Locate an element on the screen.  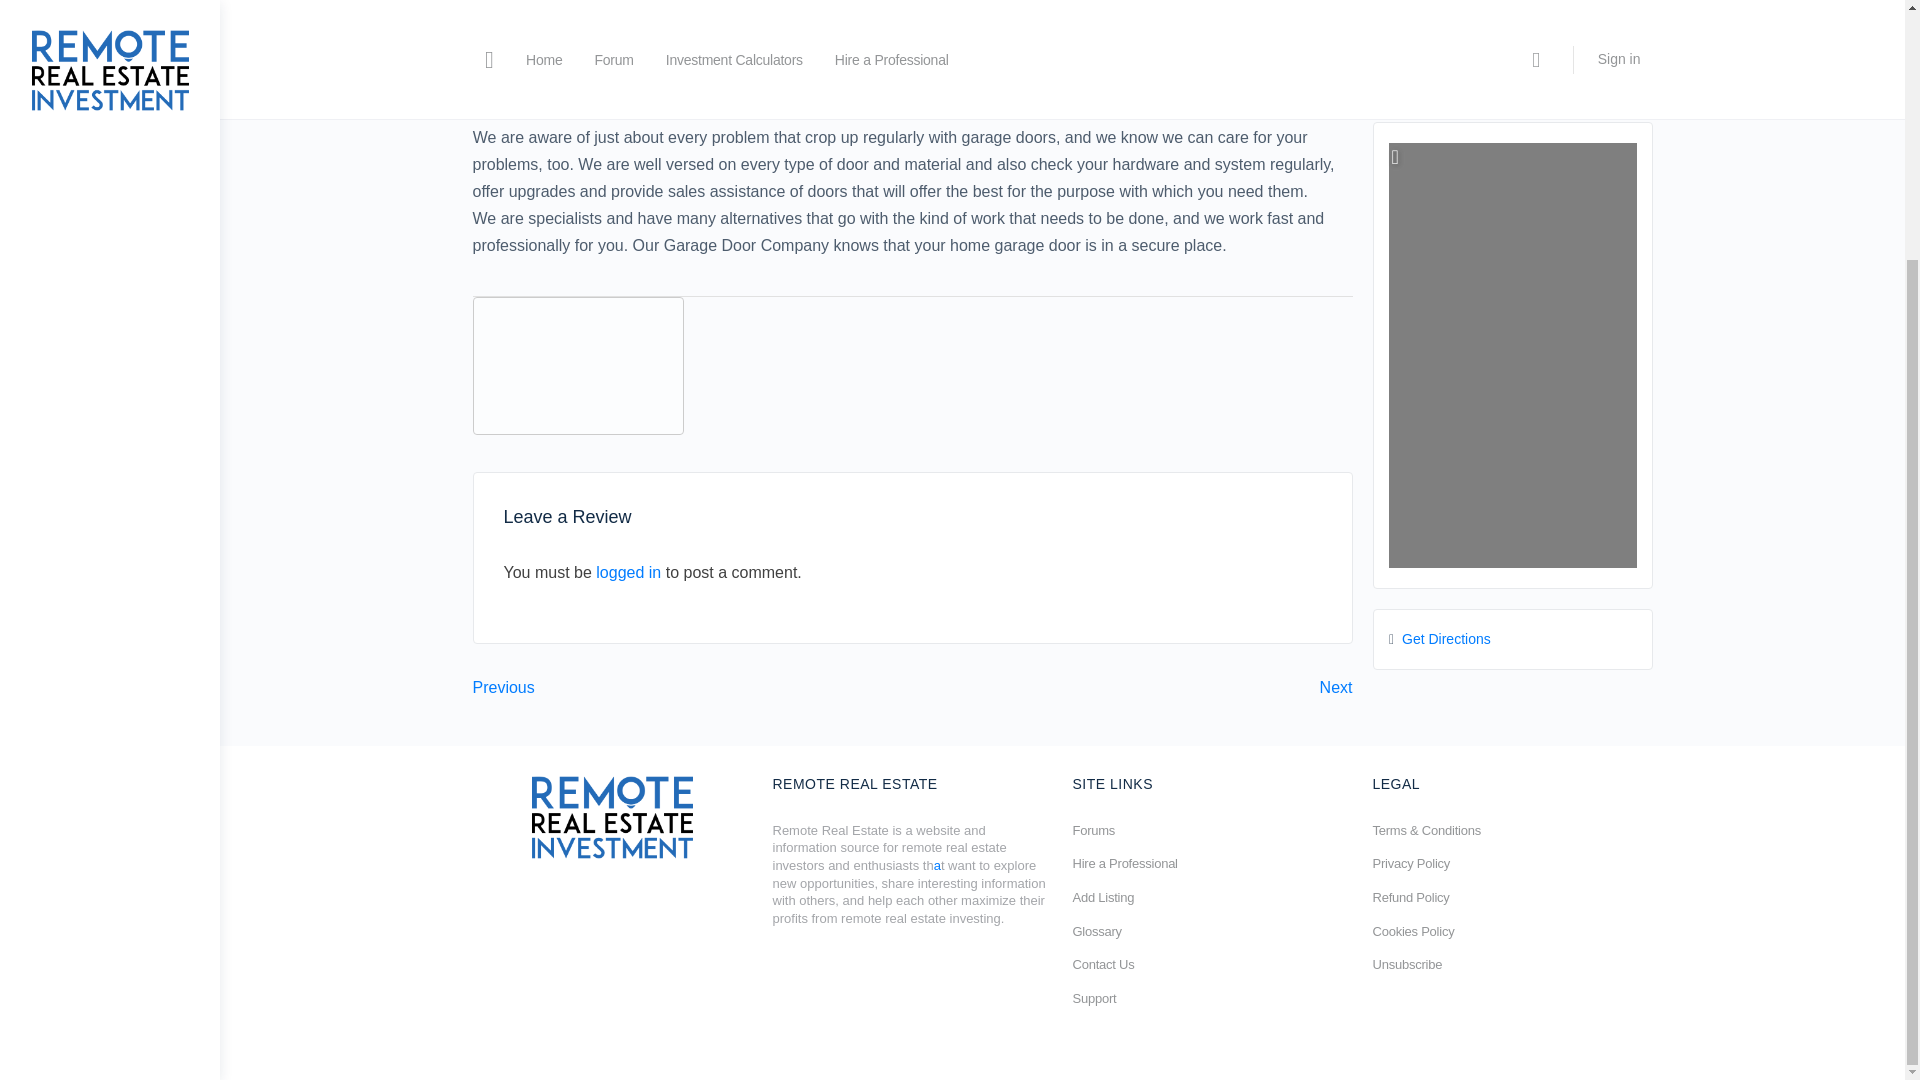
Contact is located at coordinates (589, 80).